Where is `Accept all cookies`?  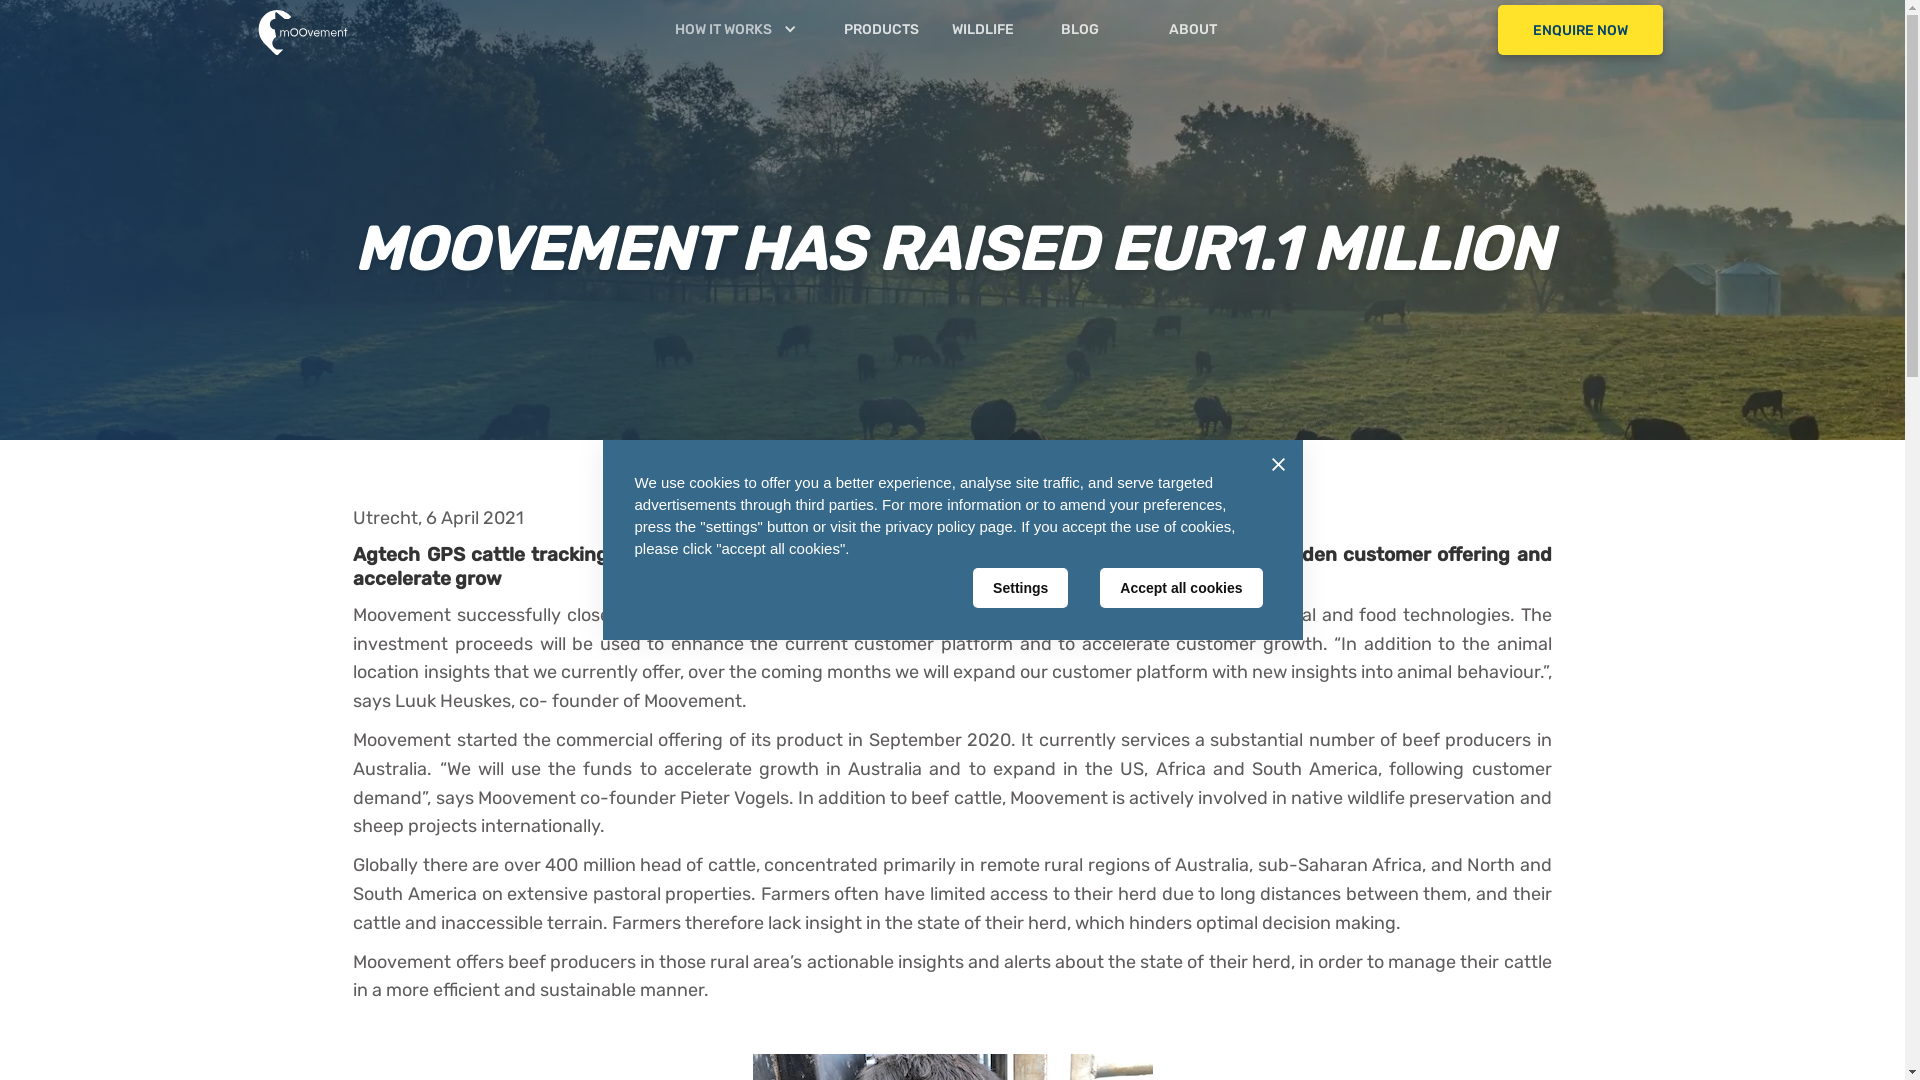
Accept all cookies is located at coordinates (1181, 588).